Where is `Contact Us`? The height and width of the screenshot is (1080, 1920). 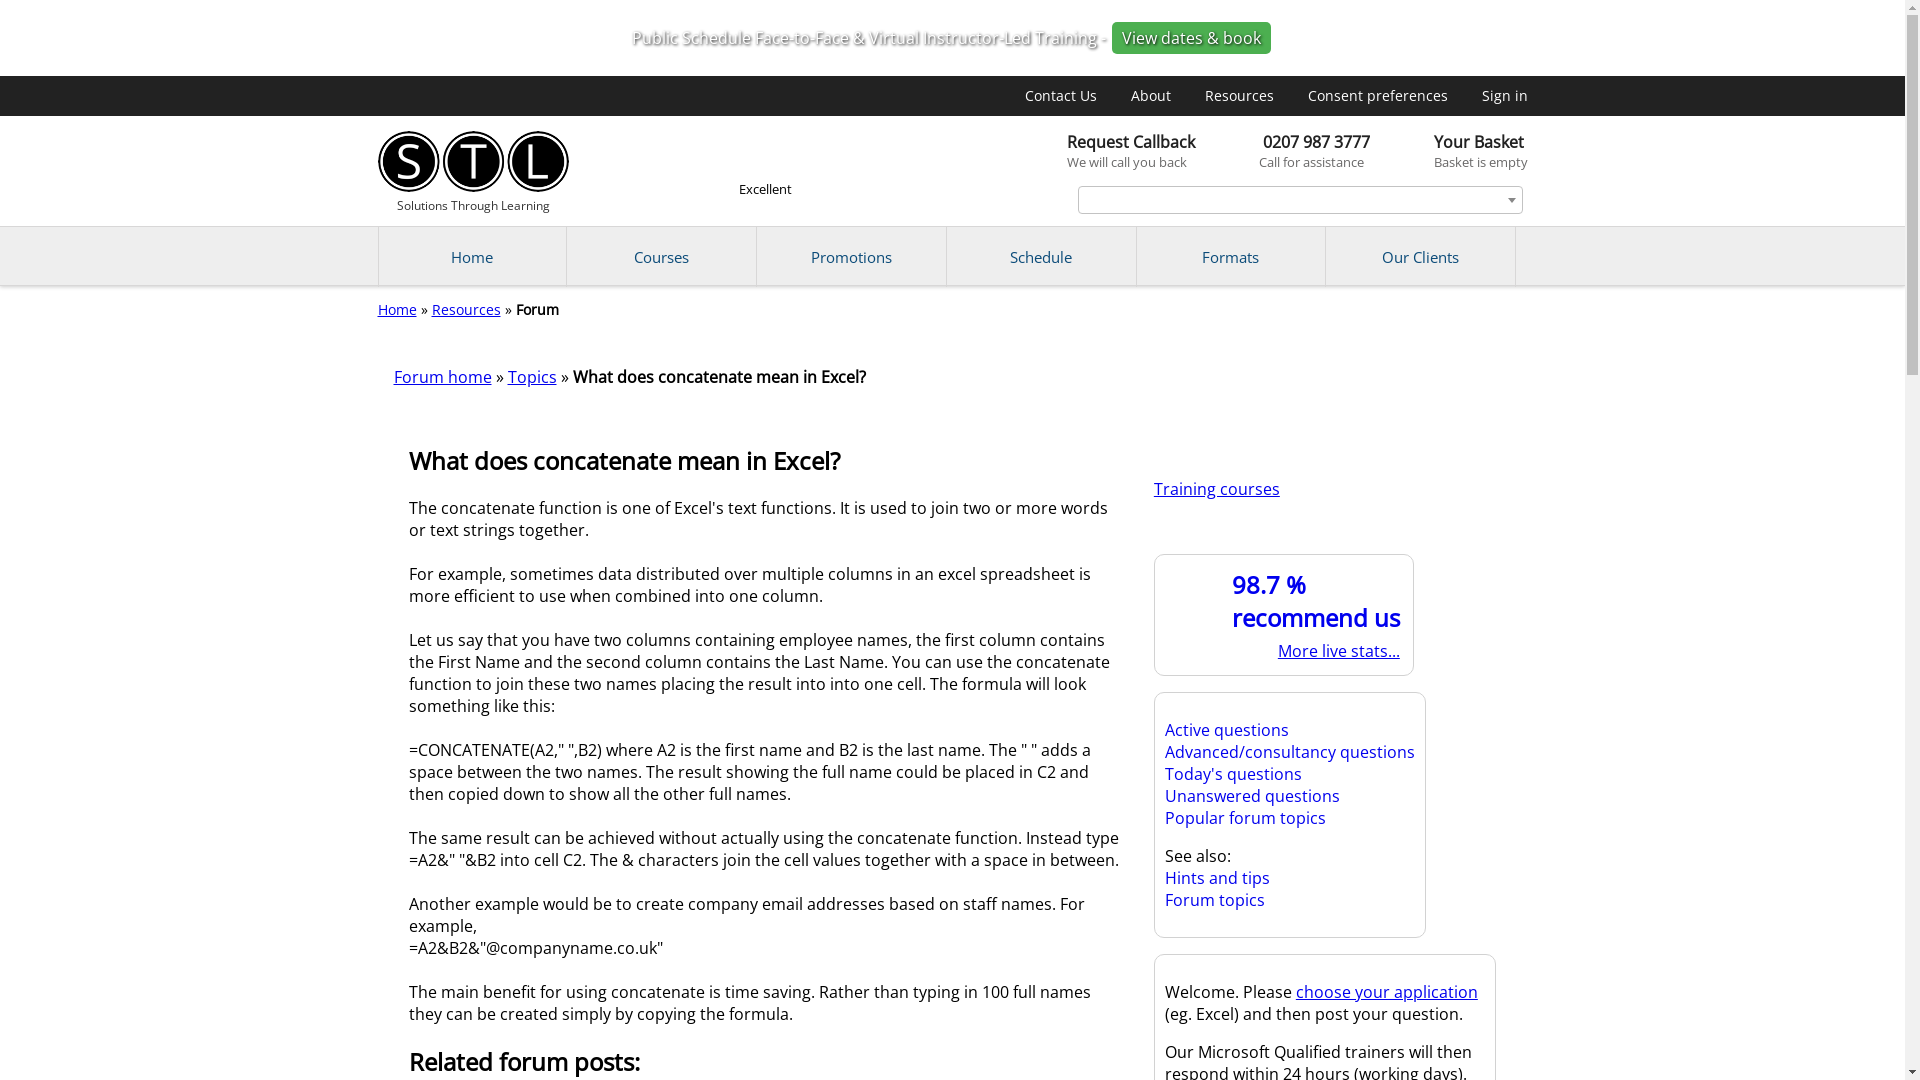 Contact Us is located at coordinates (1292, 150).